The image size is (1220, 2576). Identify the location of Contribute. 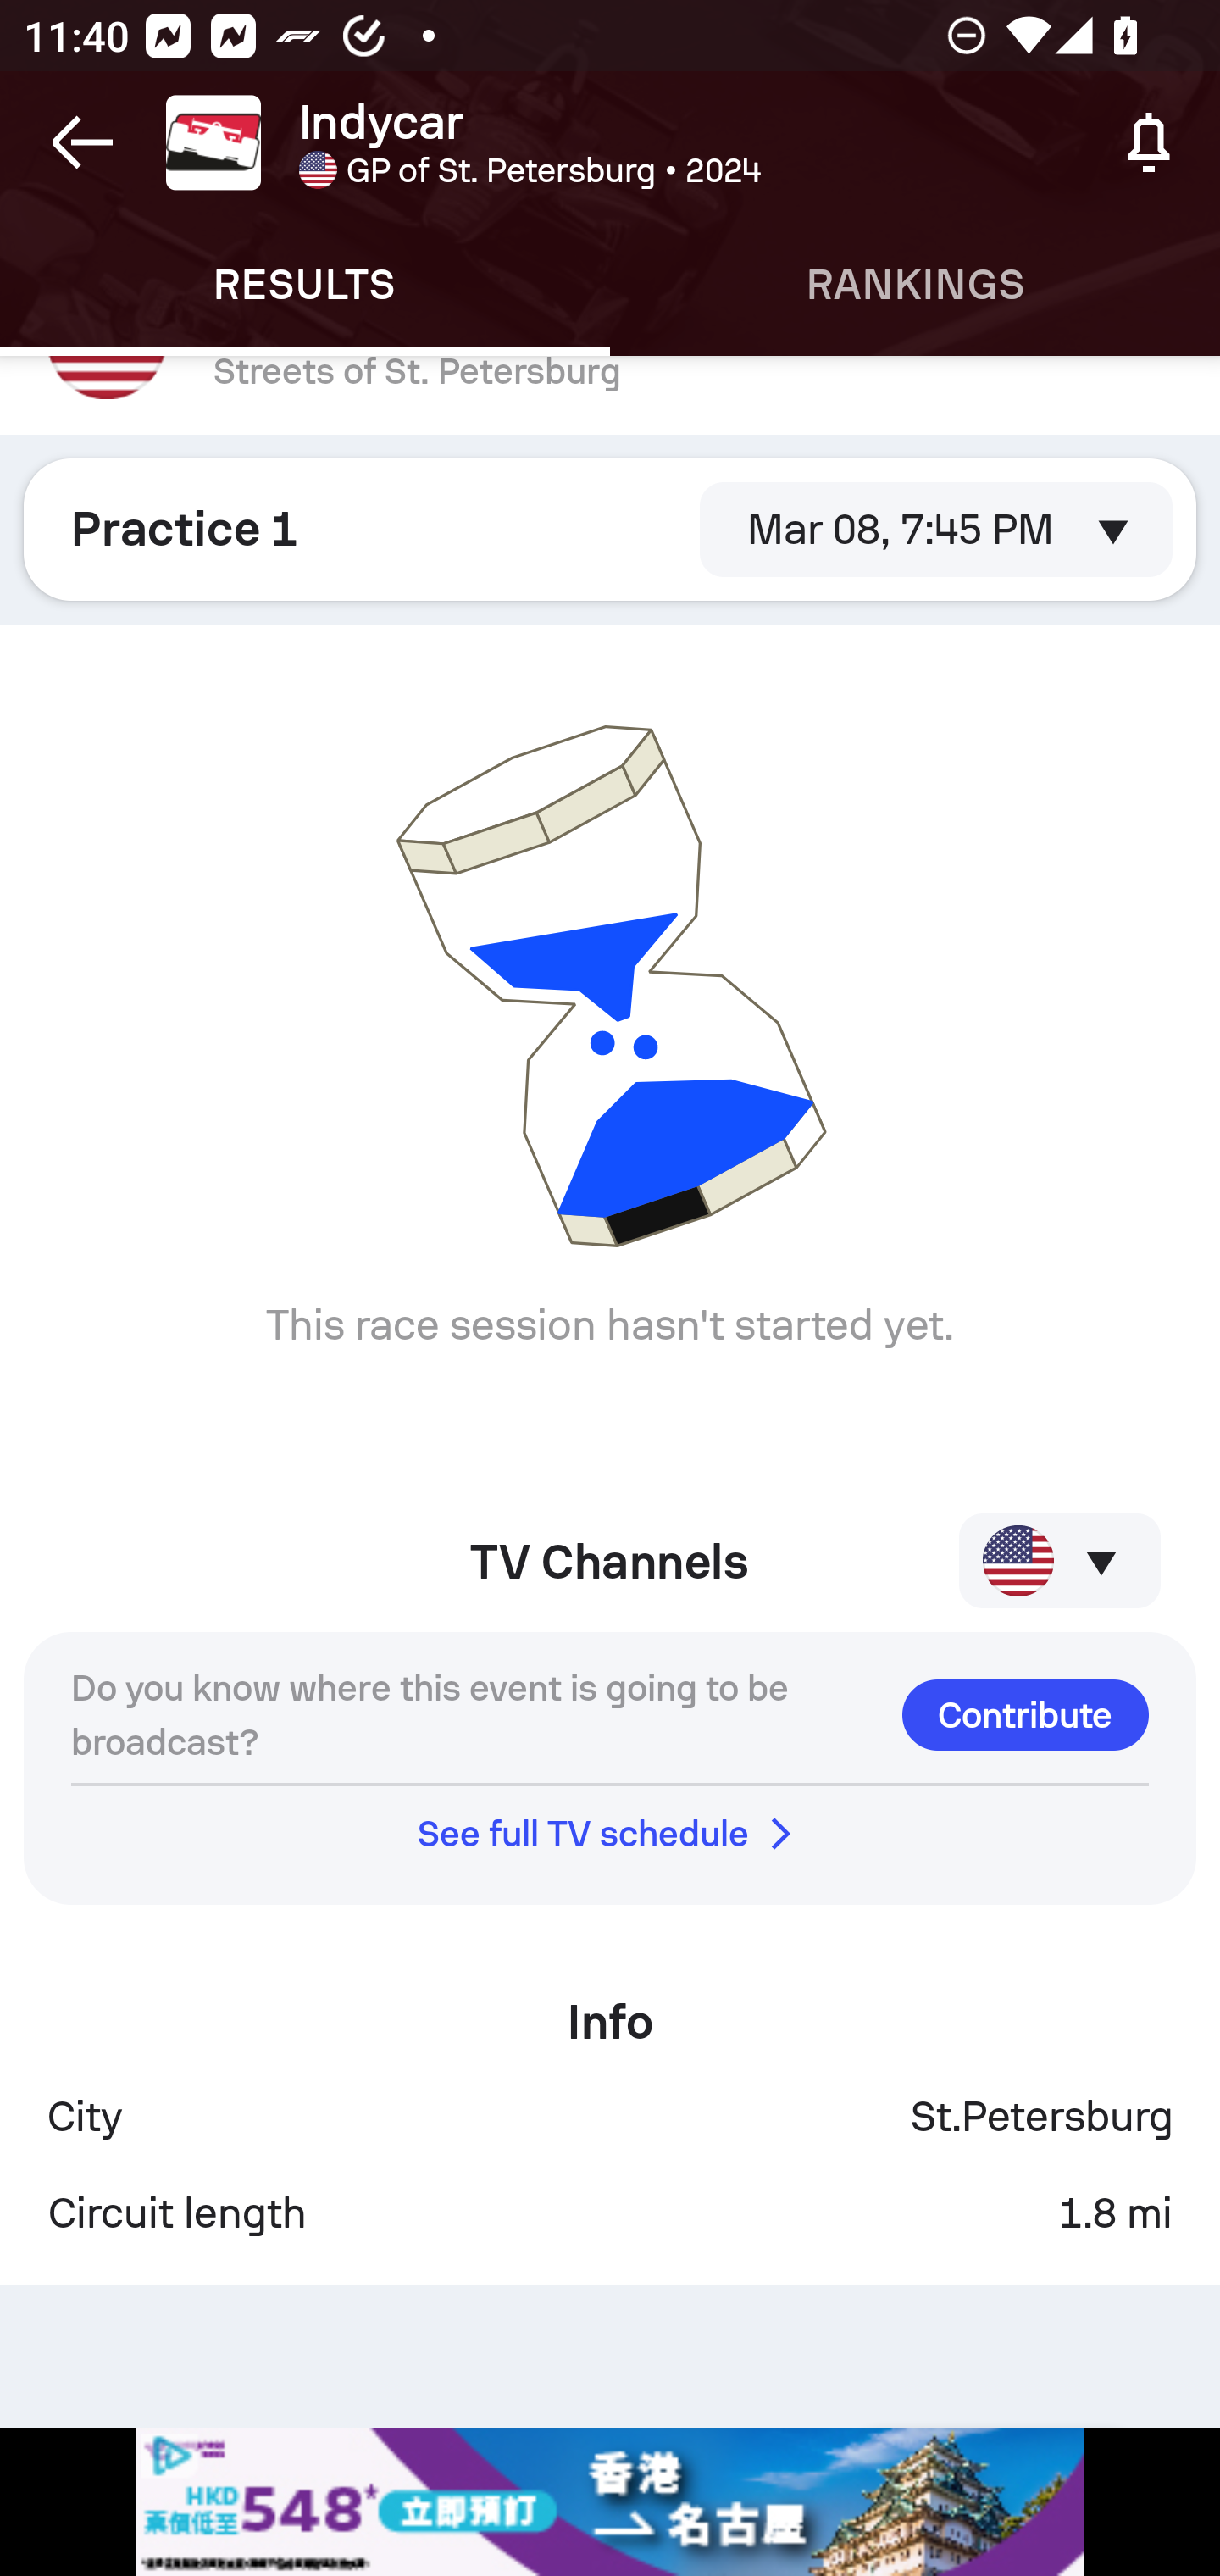
(1025, 1713).